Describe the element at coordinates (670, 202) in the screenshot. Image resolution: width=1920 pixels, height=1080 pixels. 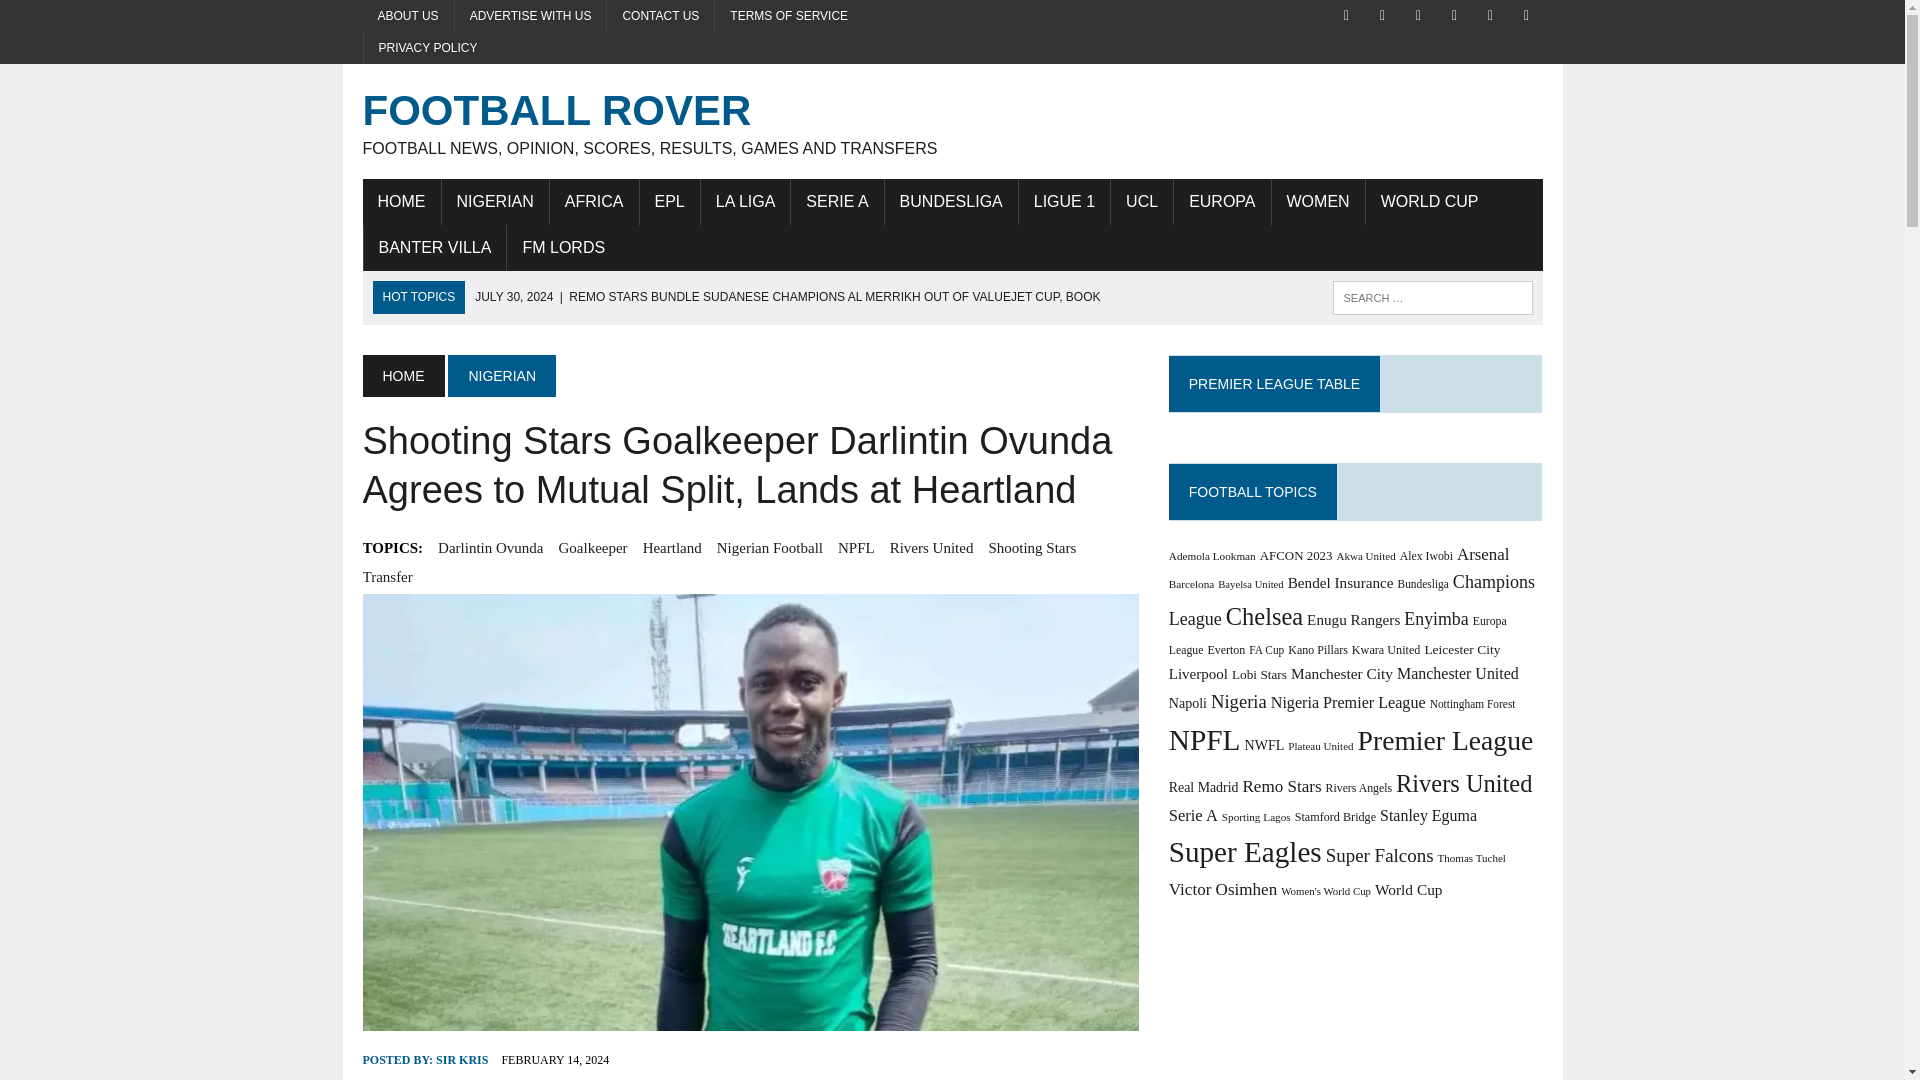
I see `EPL` at that location.